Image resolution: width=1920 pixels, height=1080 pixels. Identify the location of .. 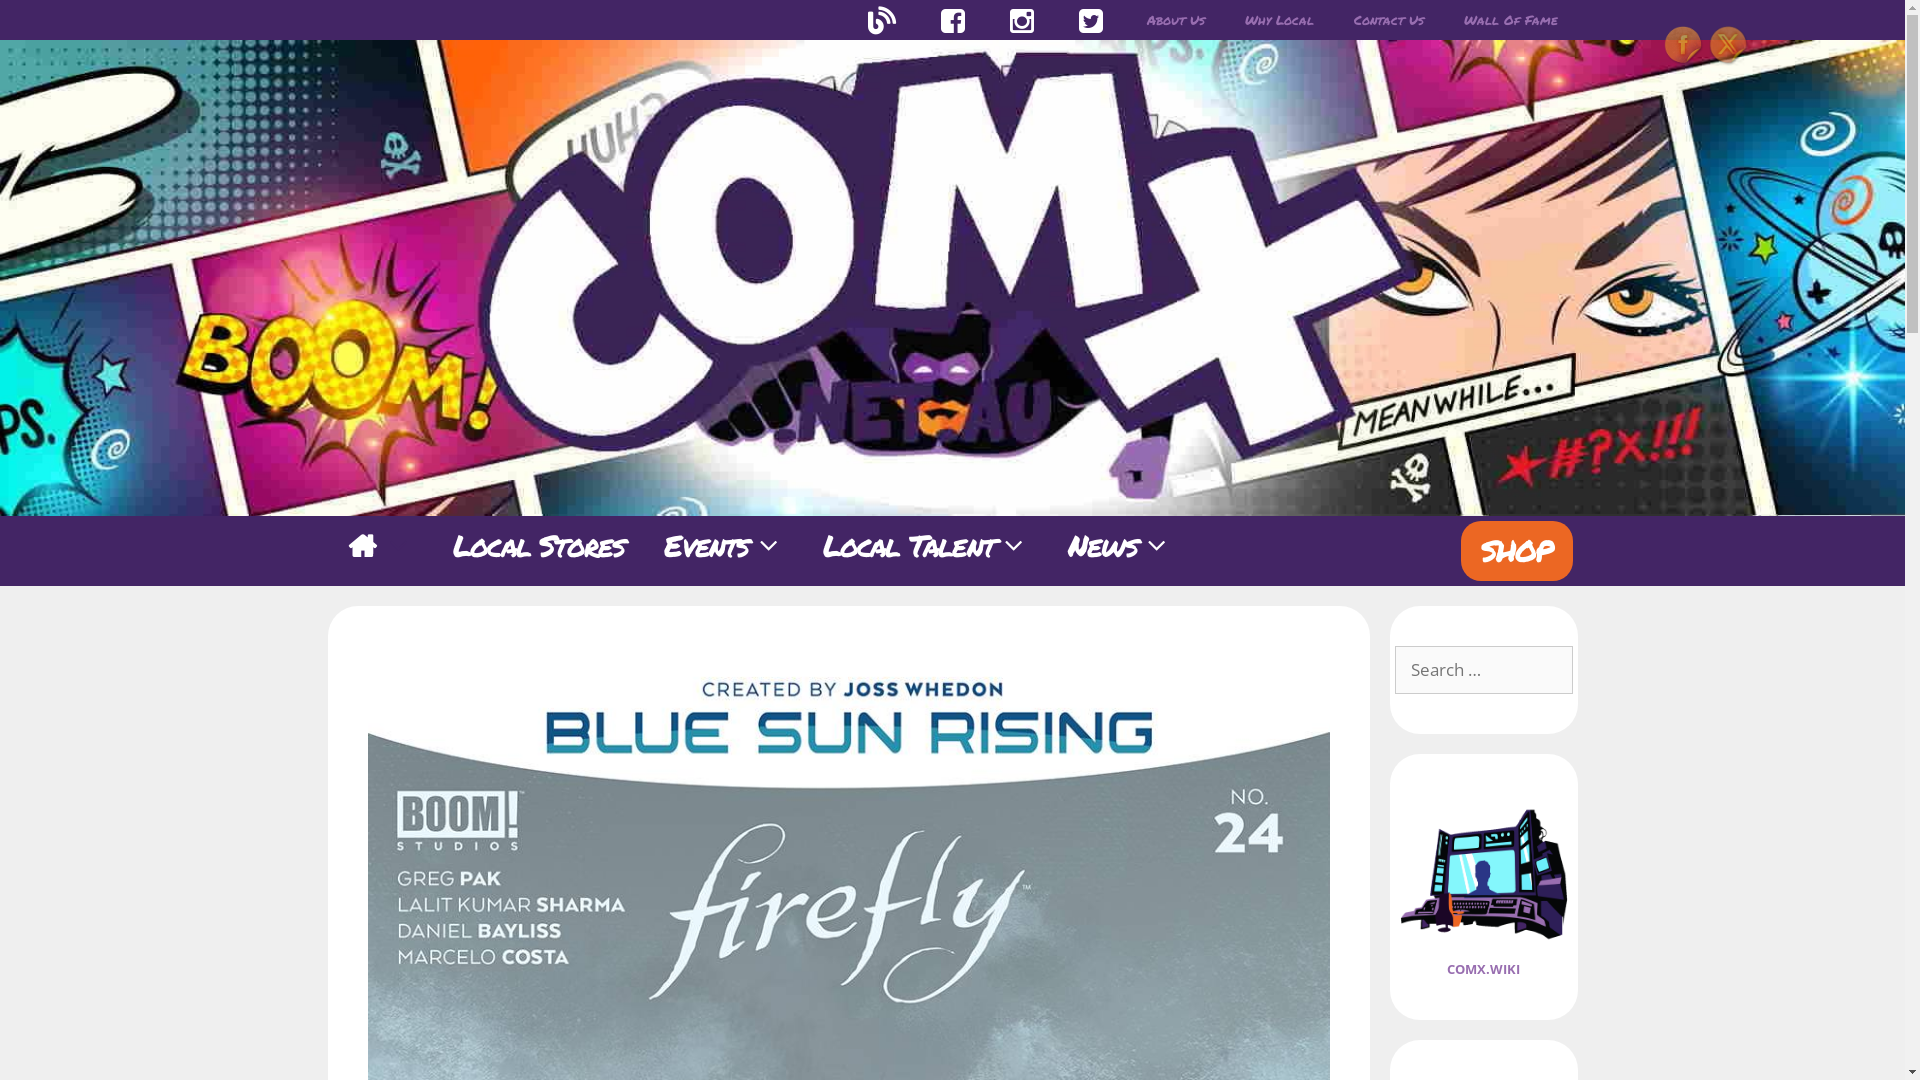
(882, 20).